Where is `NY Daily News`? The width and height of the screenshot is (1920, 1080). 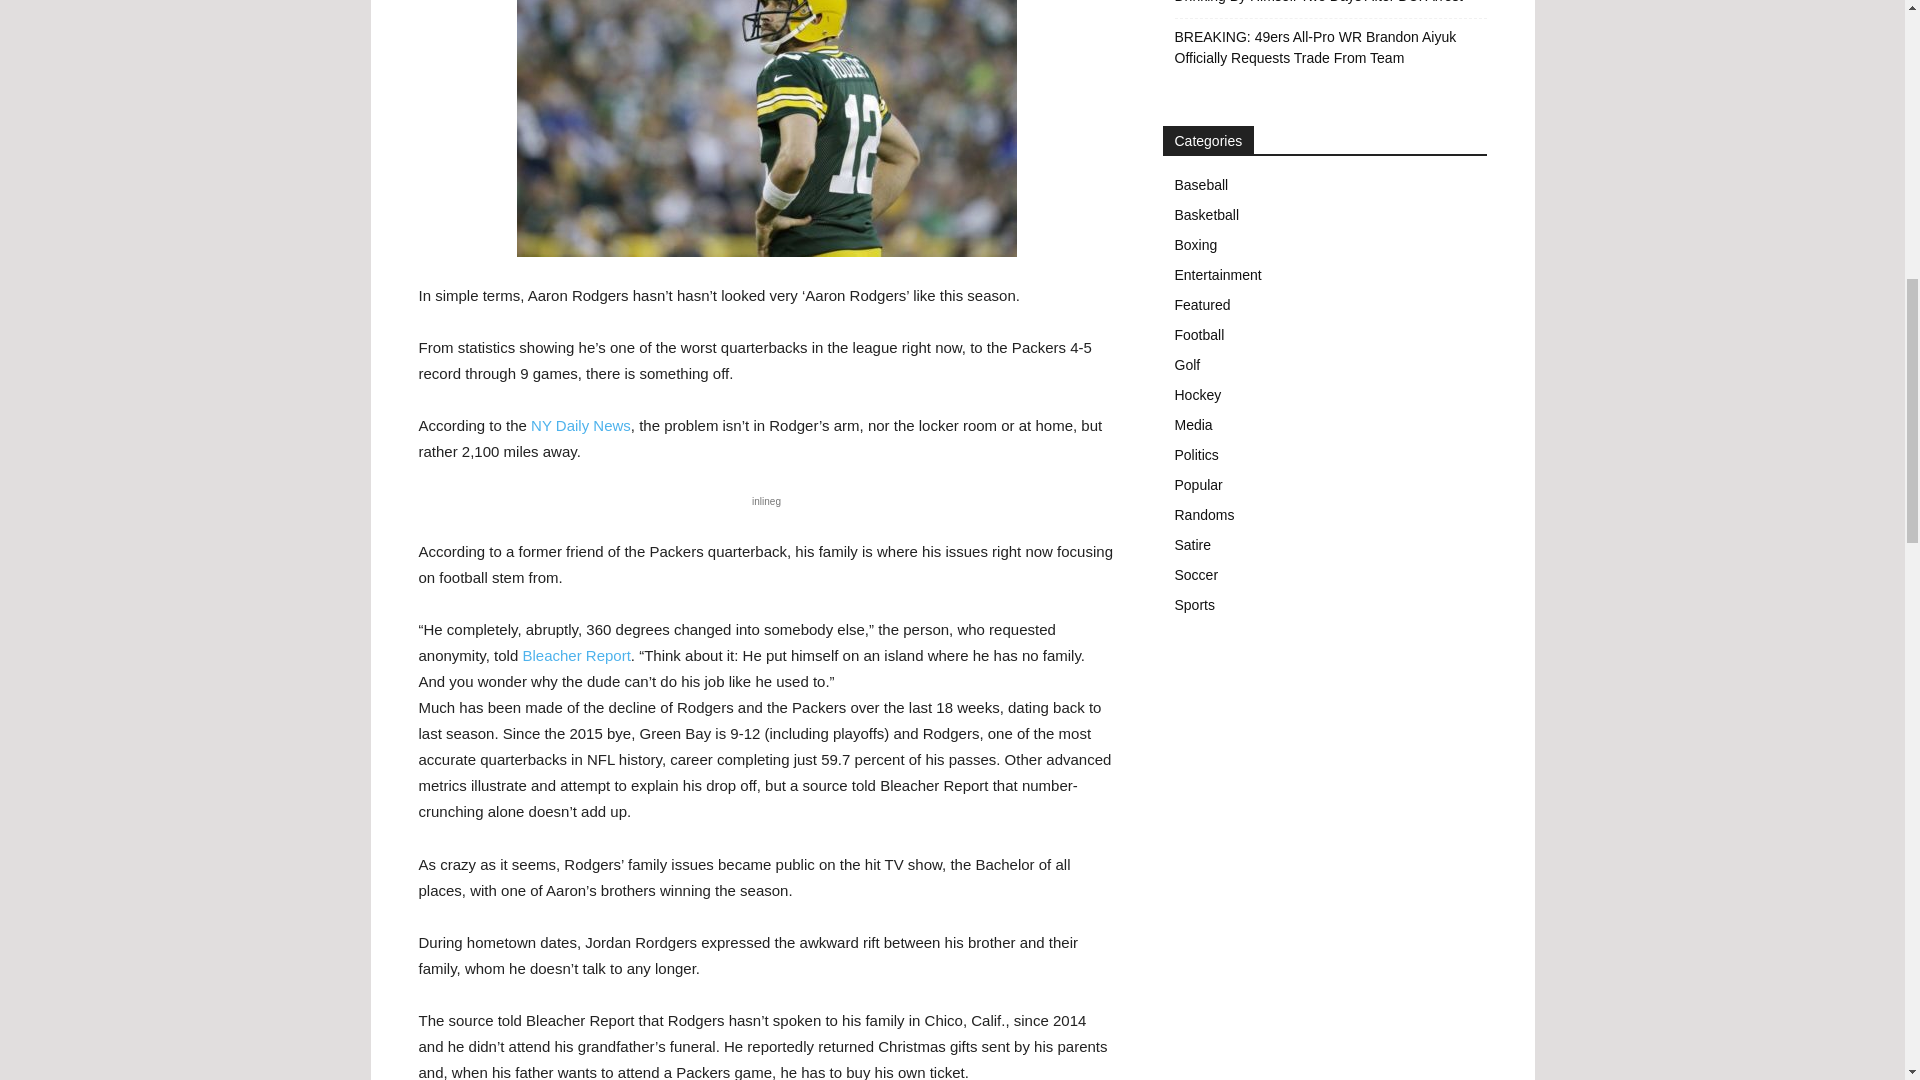
NY Daily News is located at coordinates (581, 425).